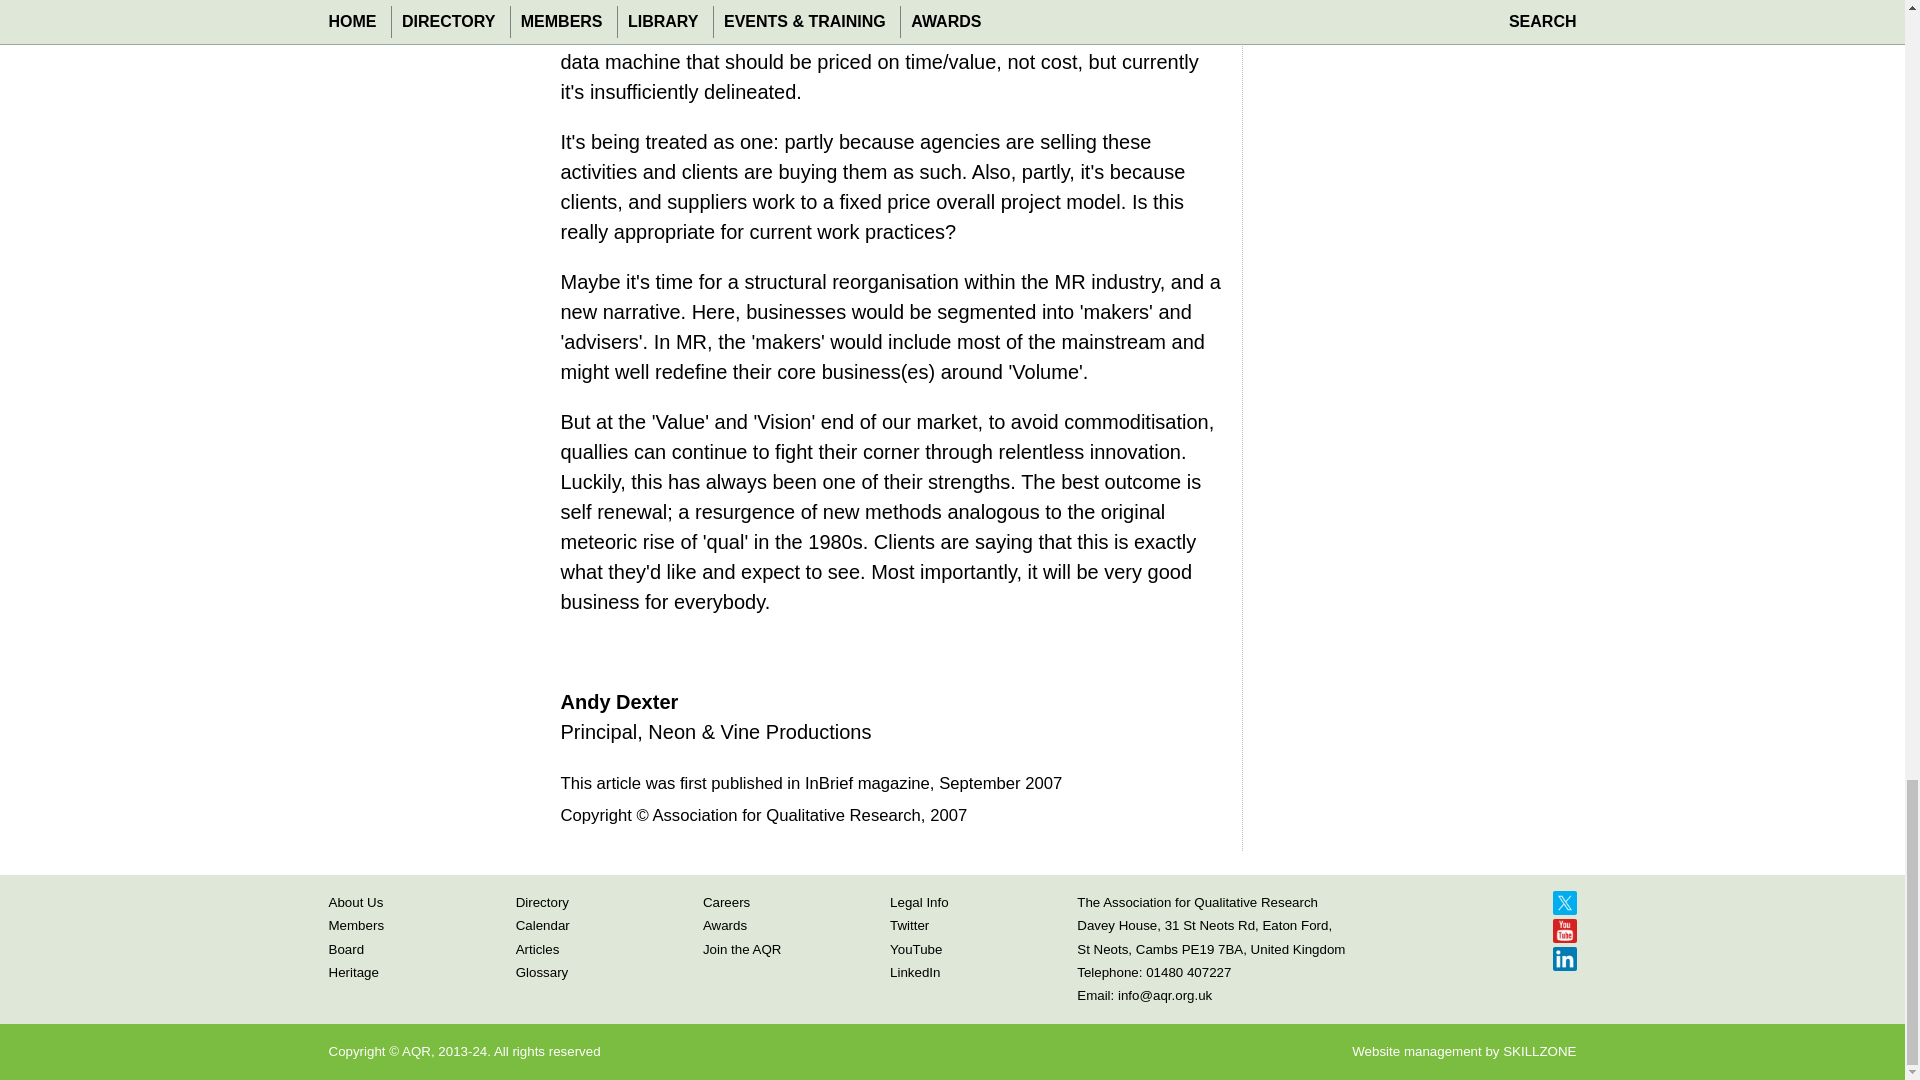 This screenshot has height=1080, width=1920. What do you see at coordinates (724, 926) in the screenshot?
I see `Awards` at bounding box center [724, 926].